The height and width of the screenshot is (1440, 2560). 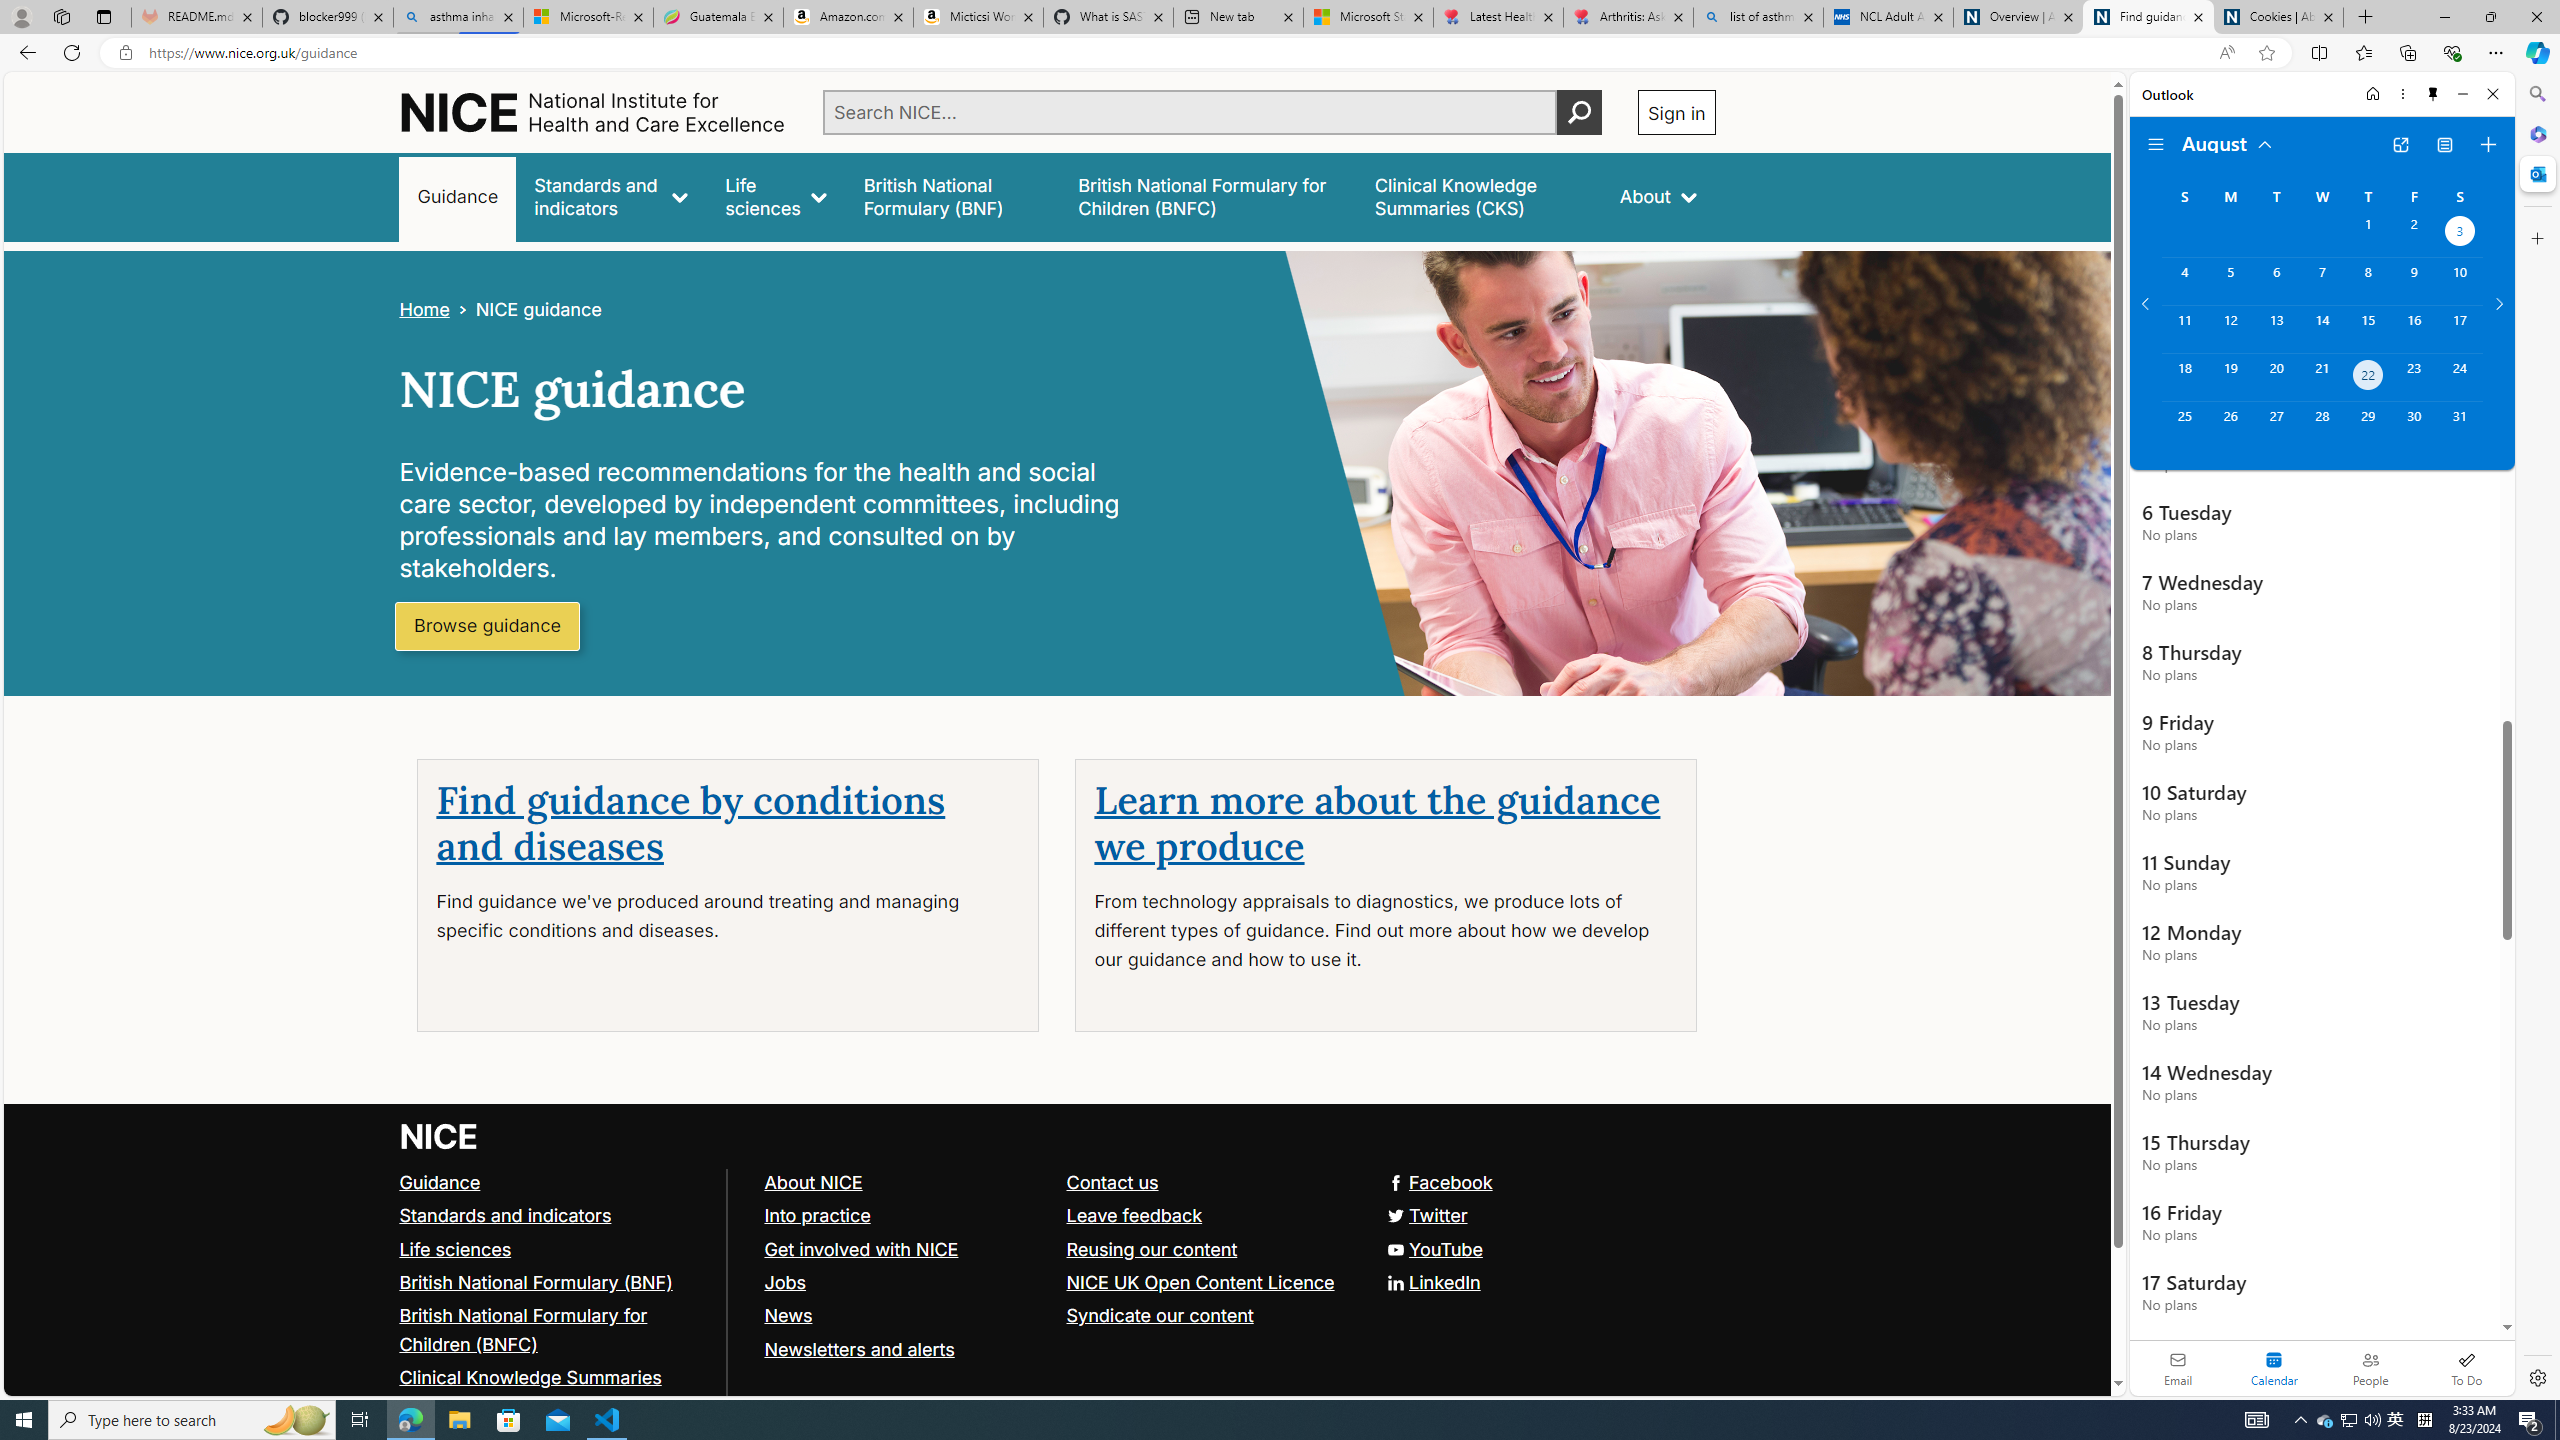 I want to click on Twitter, so click(x=1057, y=1216).